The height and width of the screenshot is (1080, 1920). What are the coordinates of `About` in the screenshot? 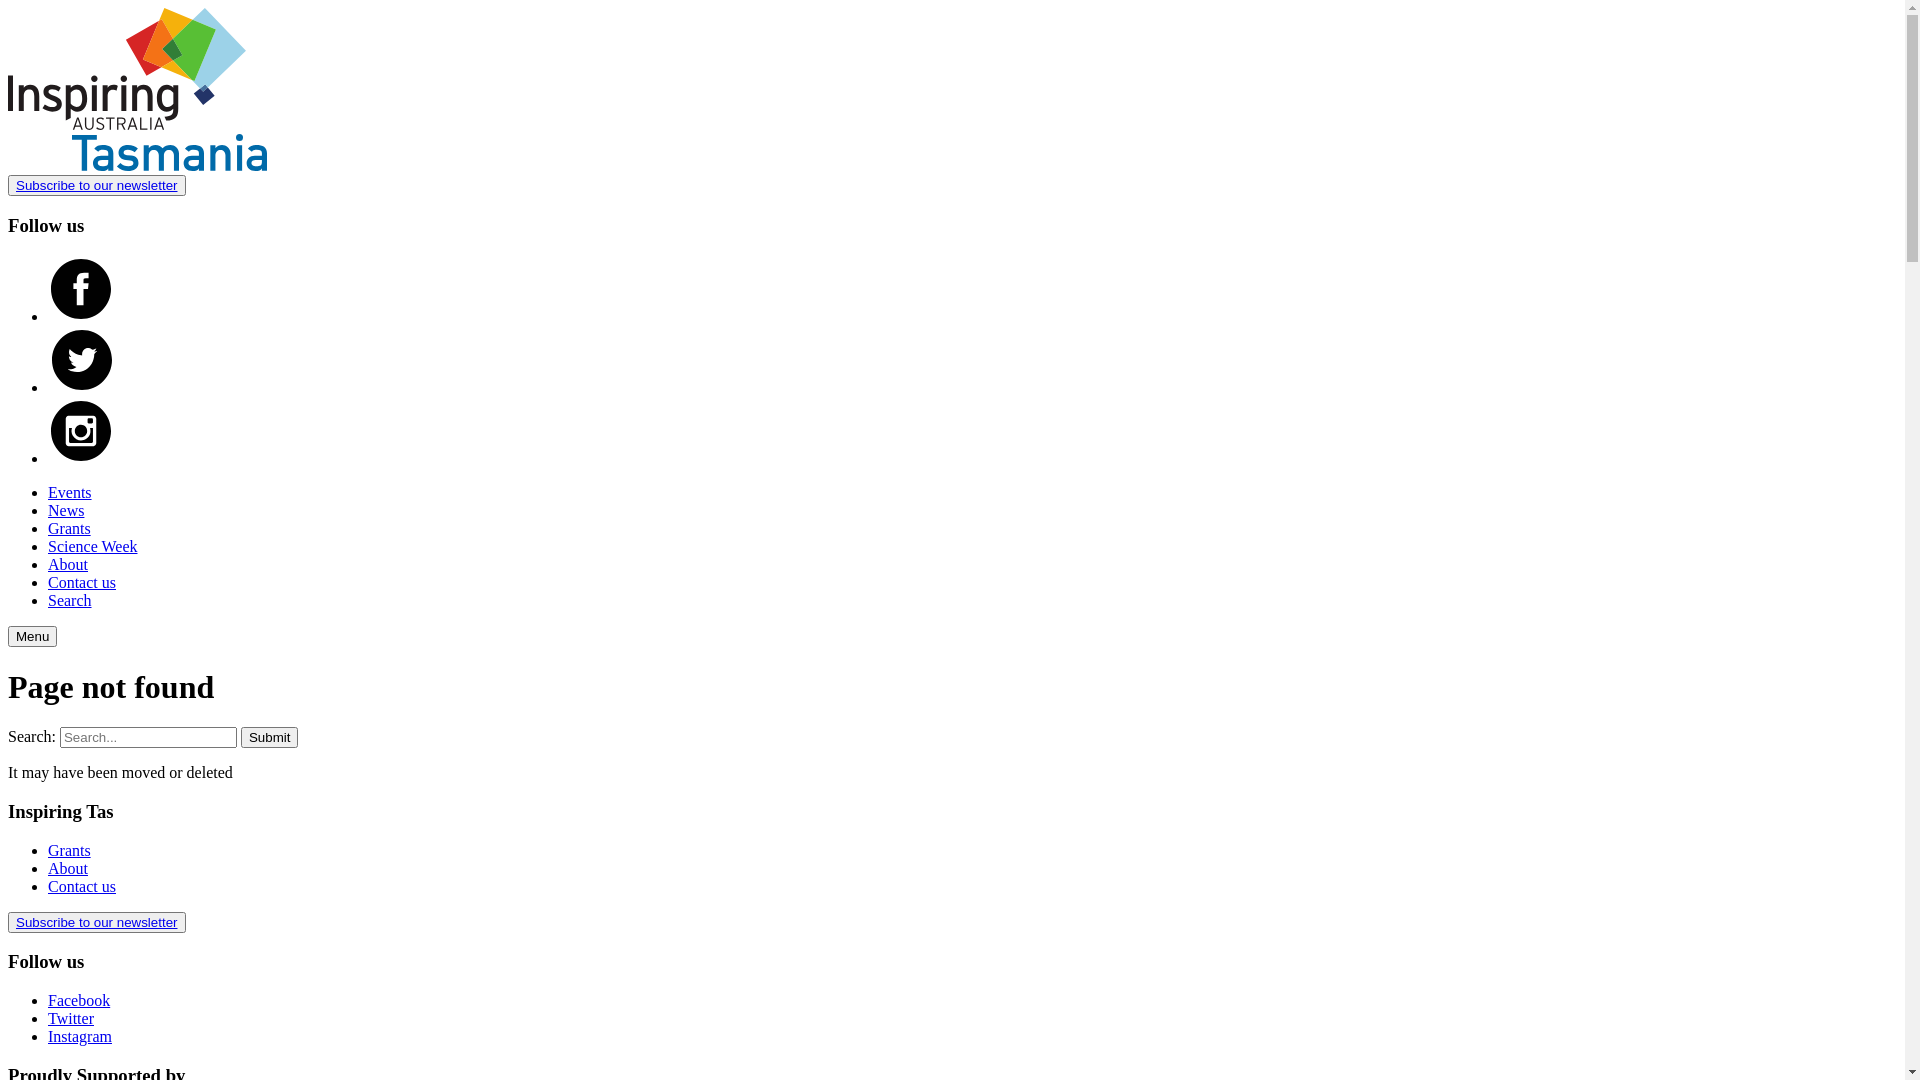 It's located at (68, 868).